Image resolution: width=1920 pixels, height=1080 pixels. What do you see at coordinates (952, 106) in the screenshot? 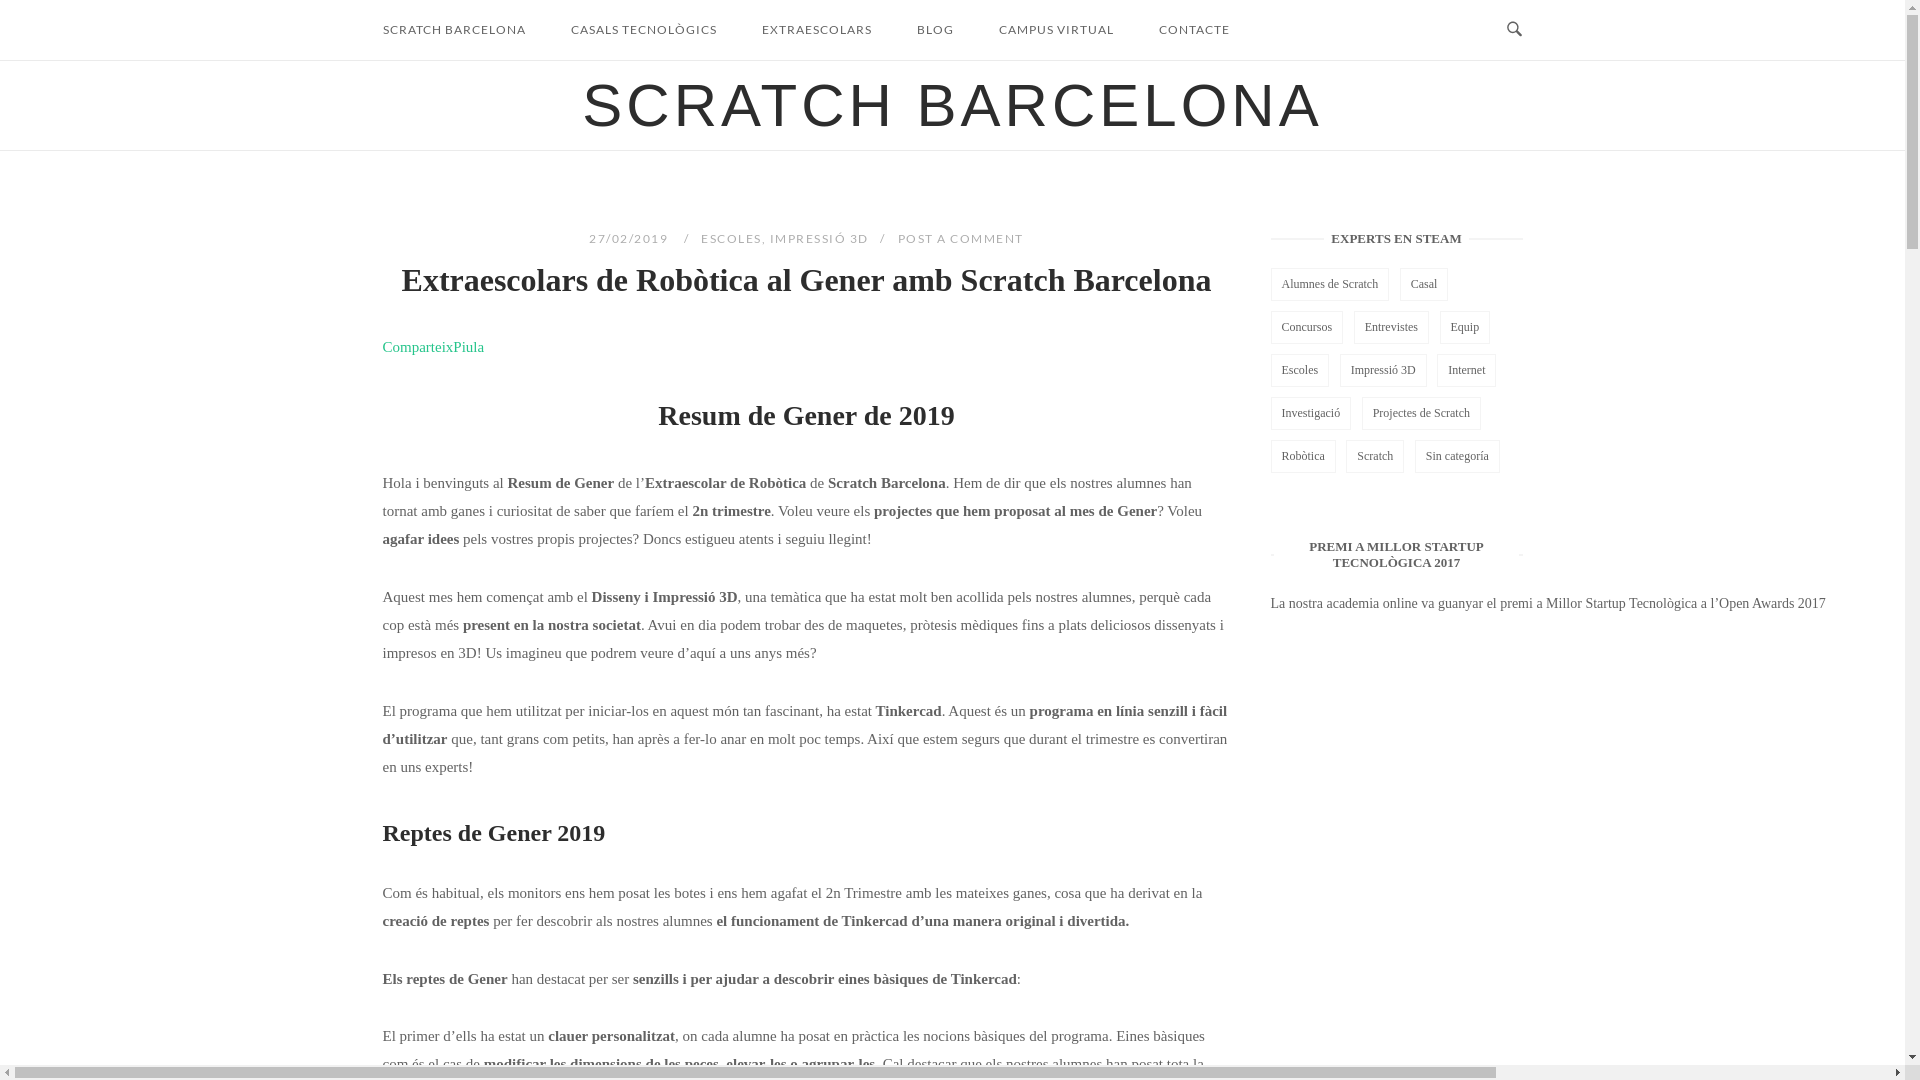
I see `SCRATCH BARCELONA` at bounding box center [952, 106].